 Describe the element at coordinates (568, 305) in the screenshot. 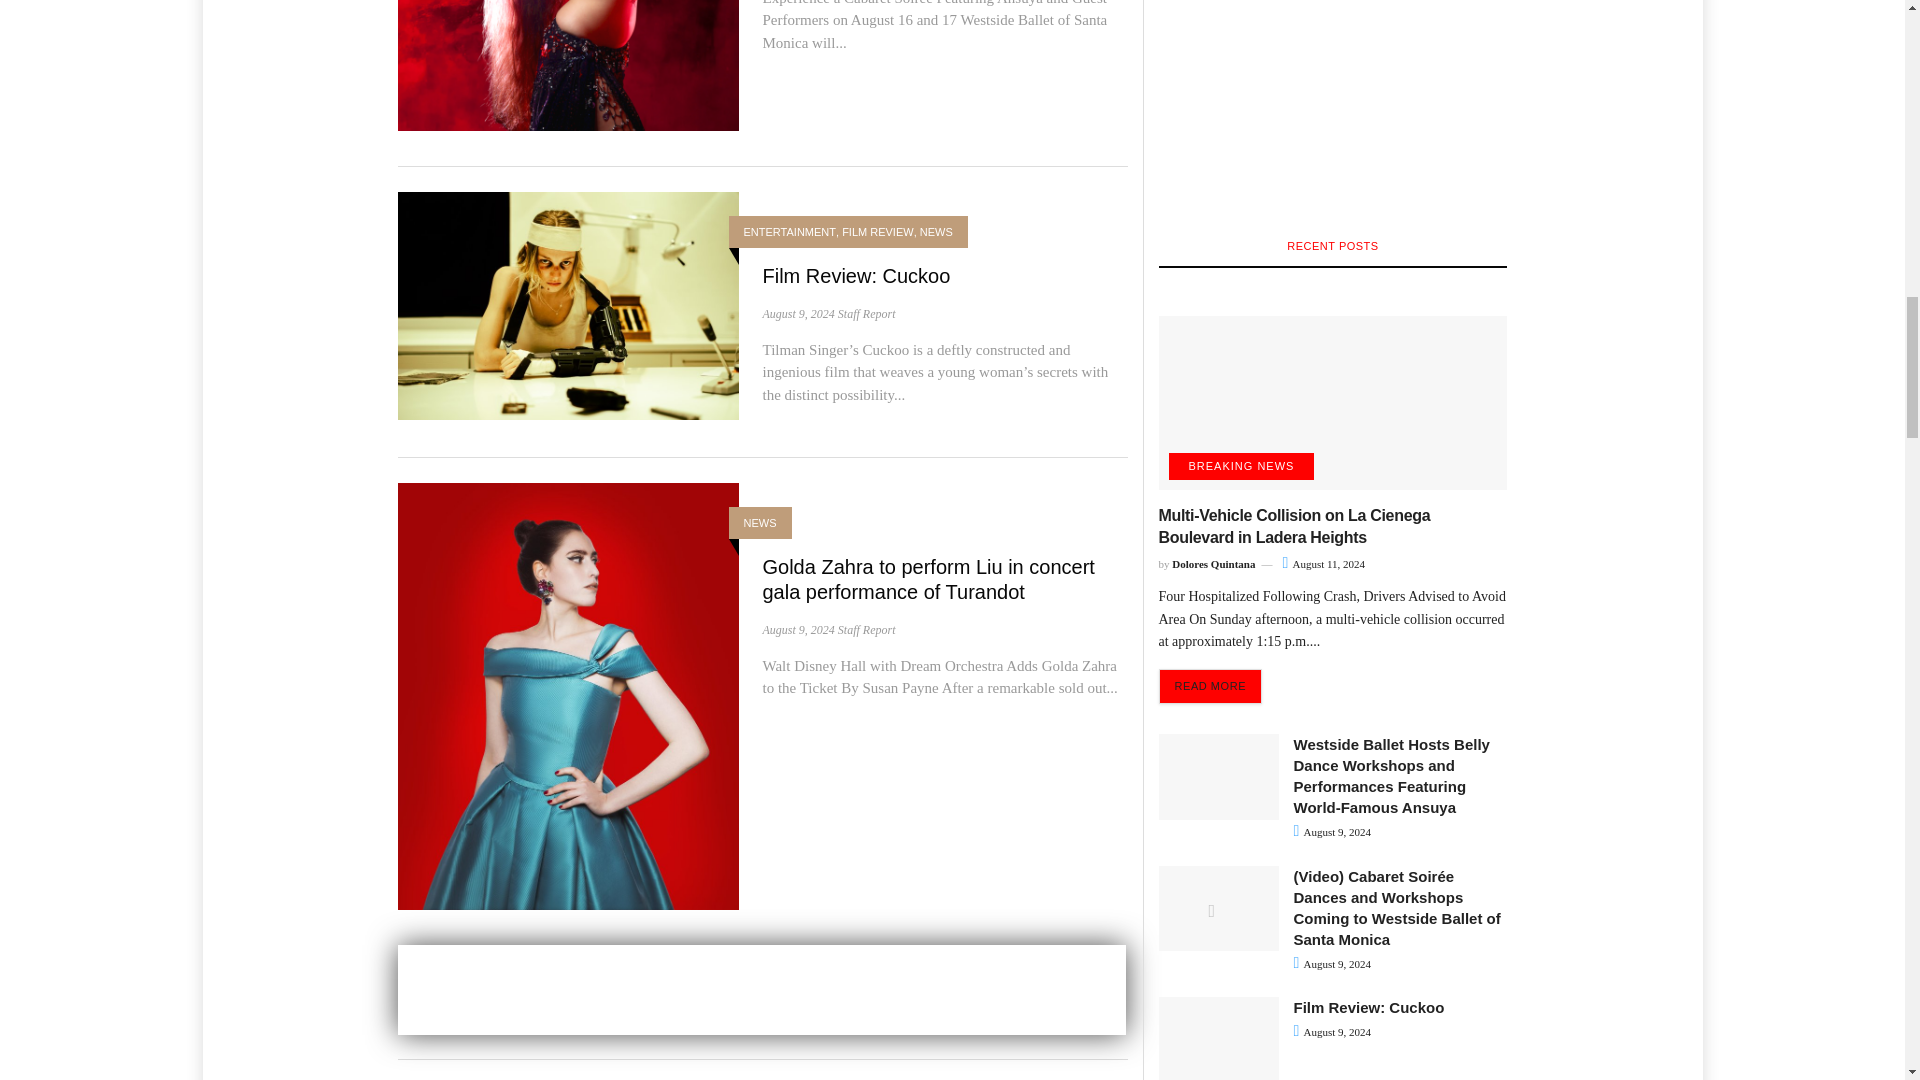

I see `Film Review: Cuckoo` at that location.